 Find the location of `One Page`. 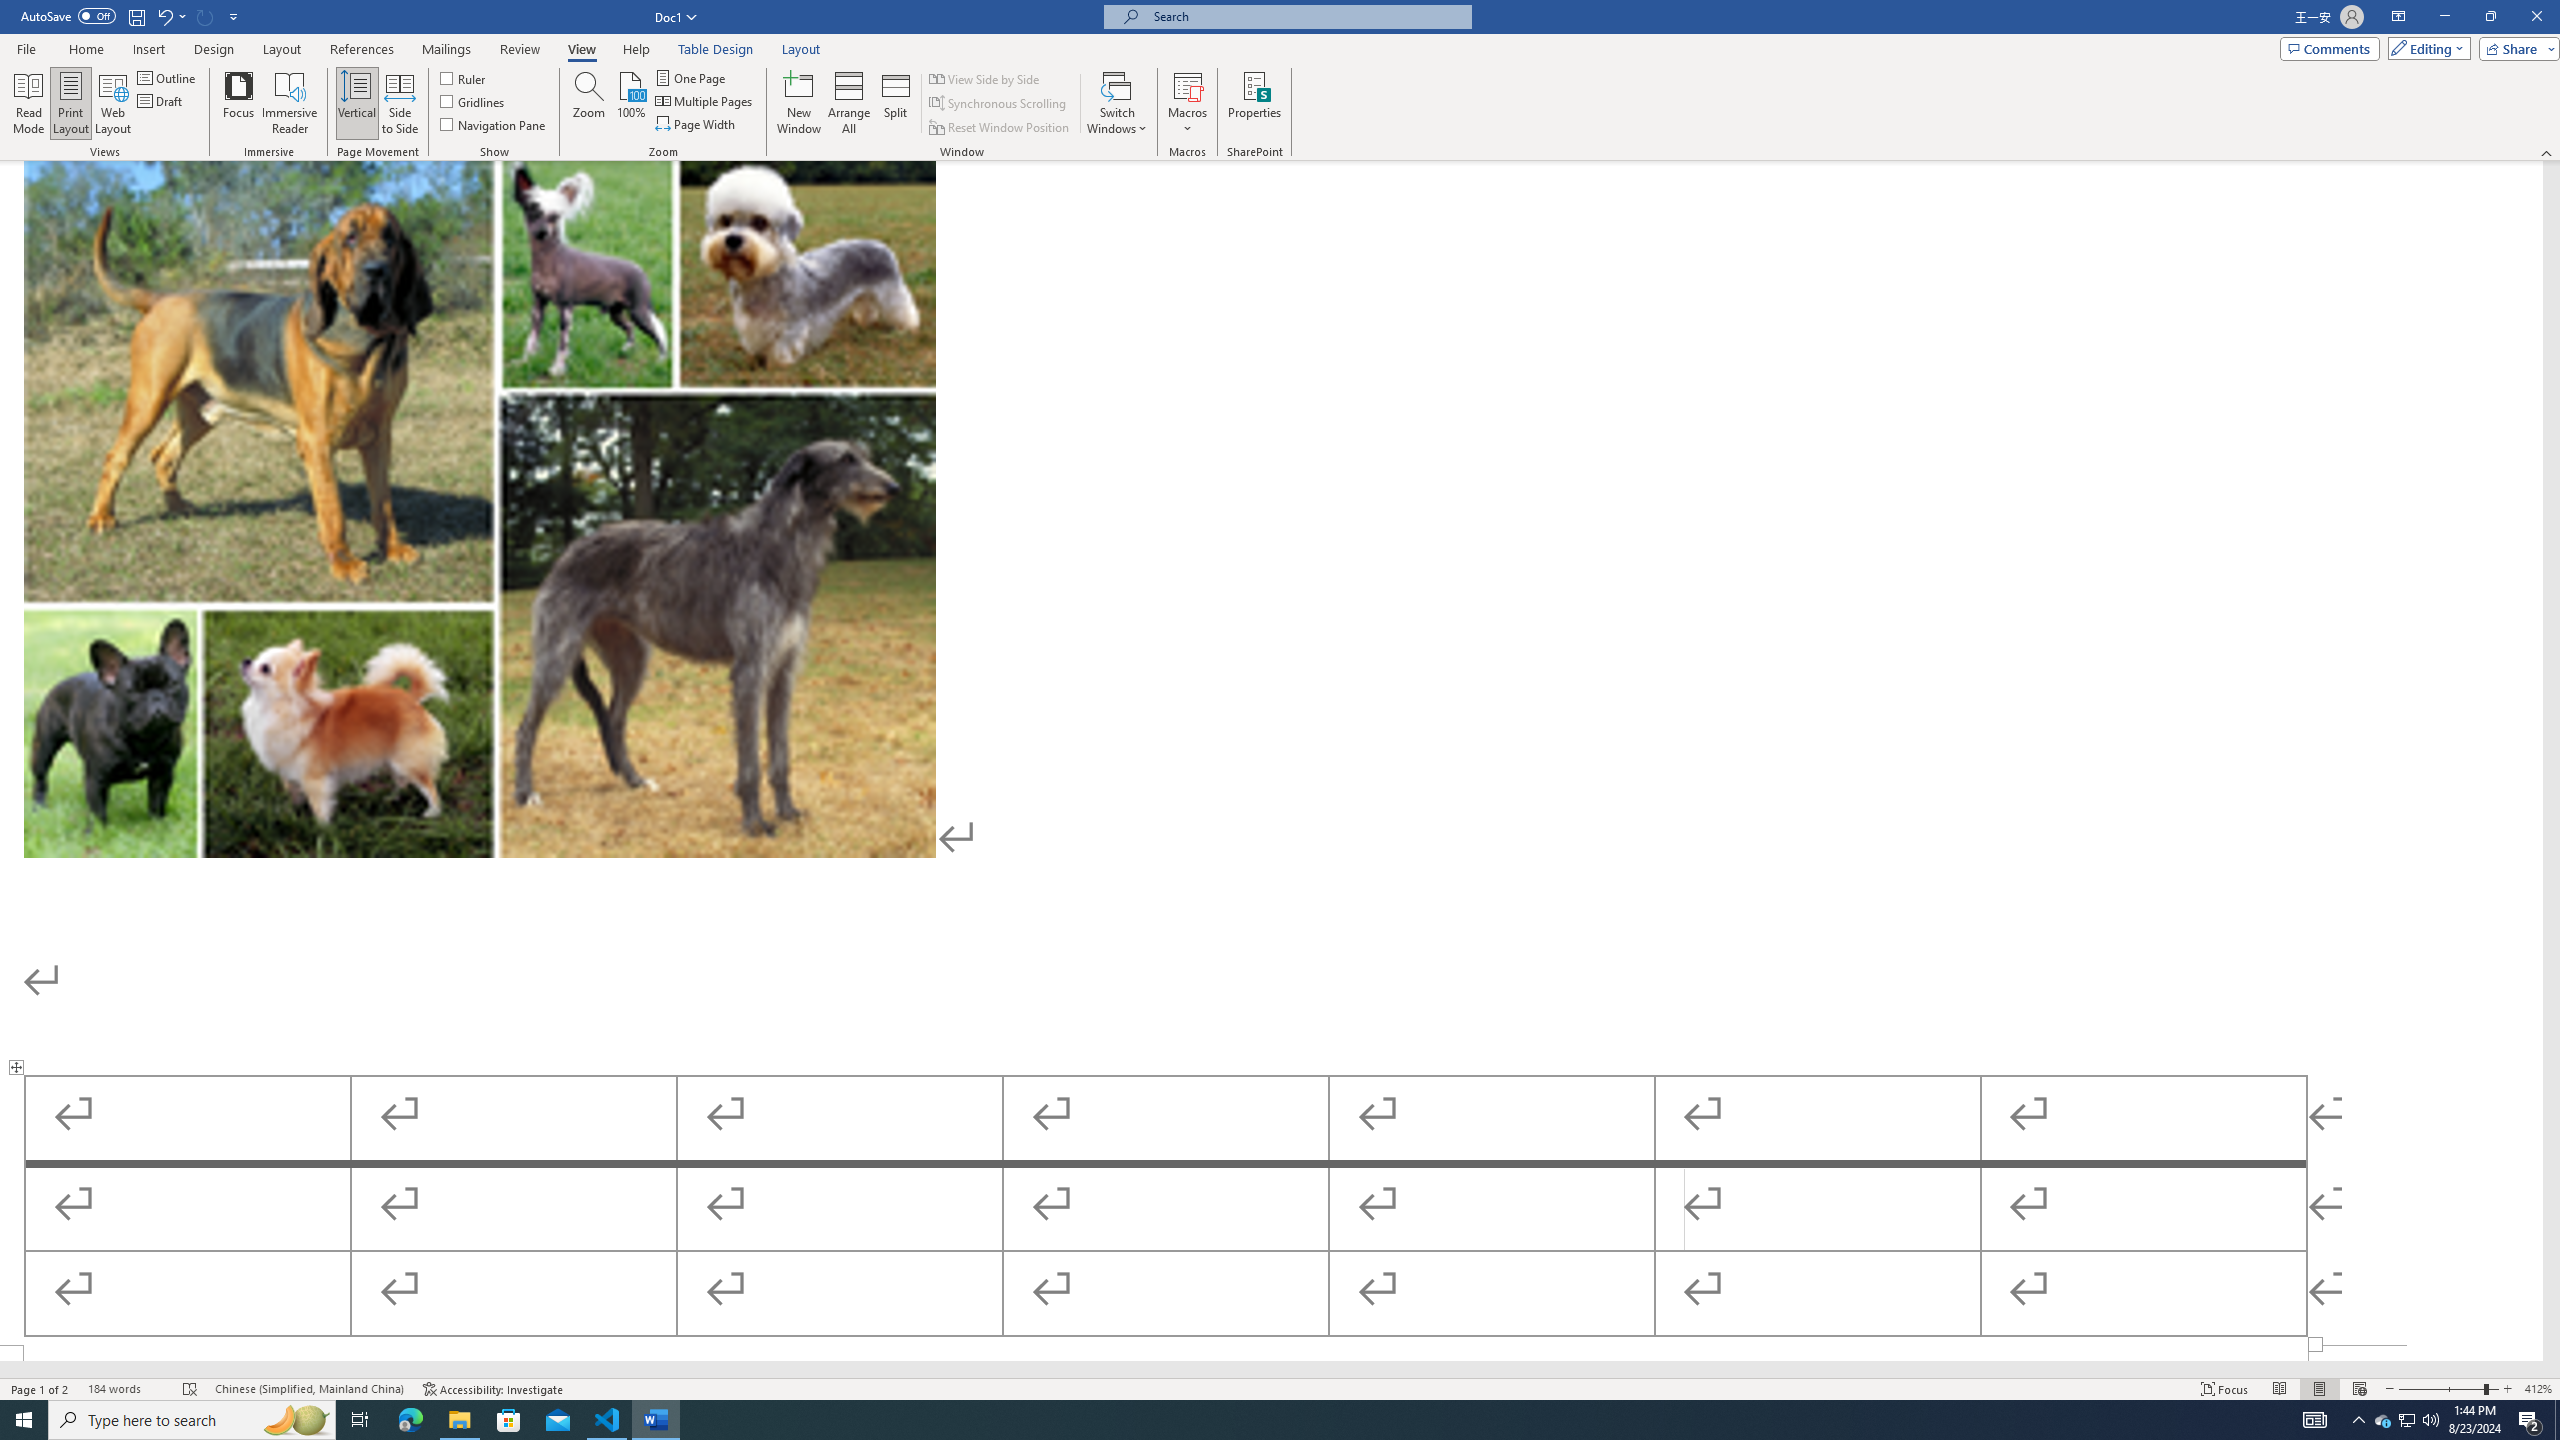

One Page is located at coordinates (692, 78).